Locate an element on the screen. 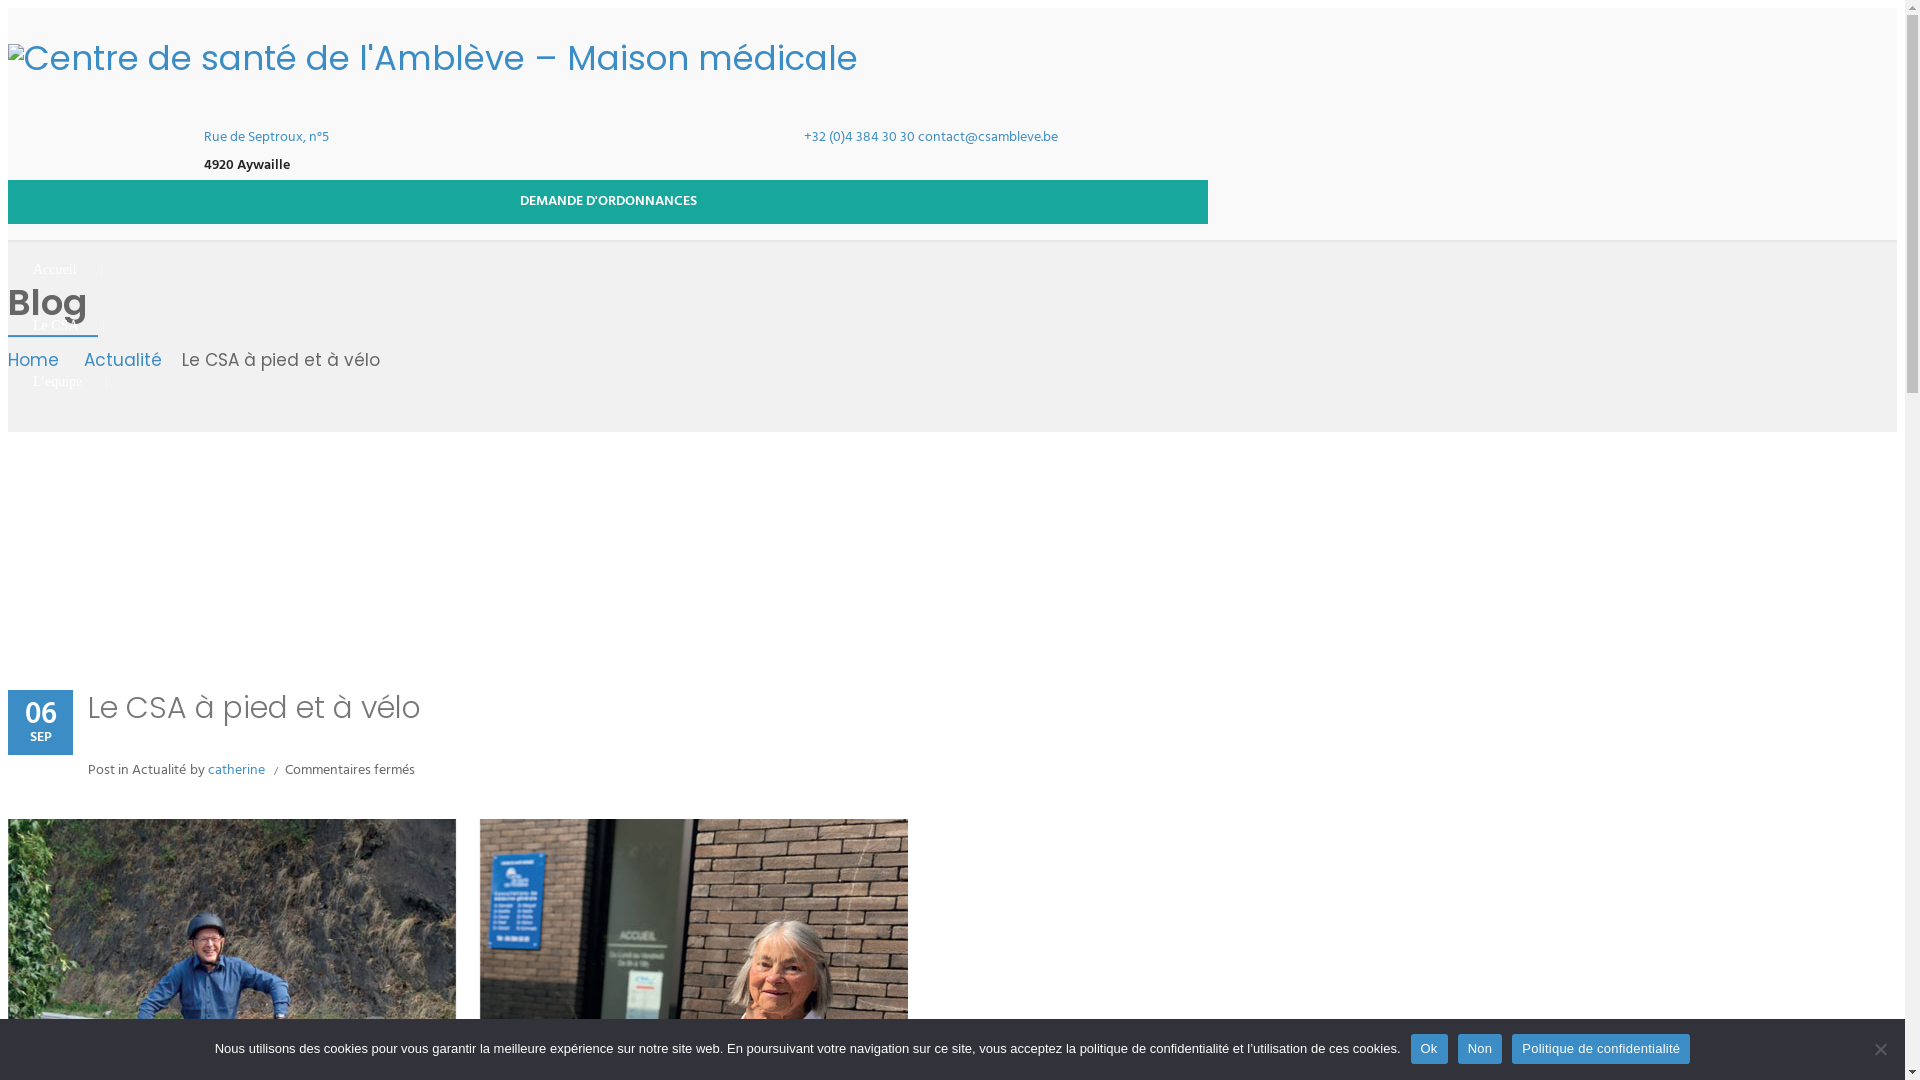  Home is located at coordinates (38, 361).